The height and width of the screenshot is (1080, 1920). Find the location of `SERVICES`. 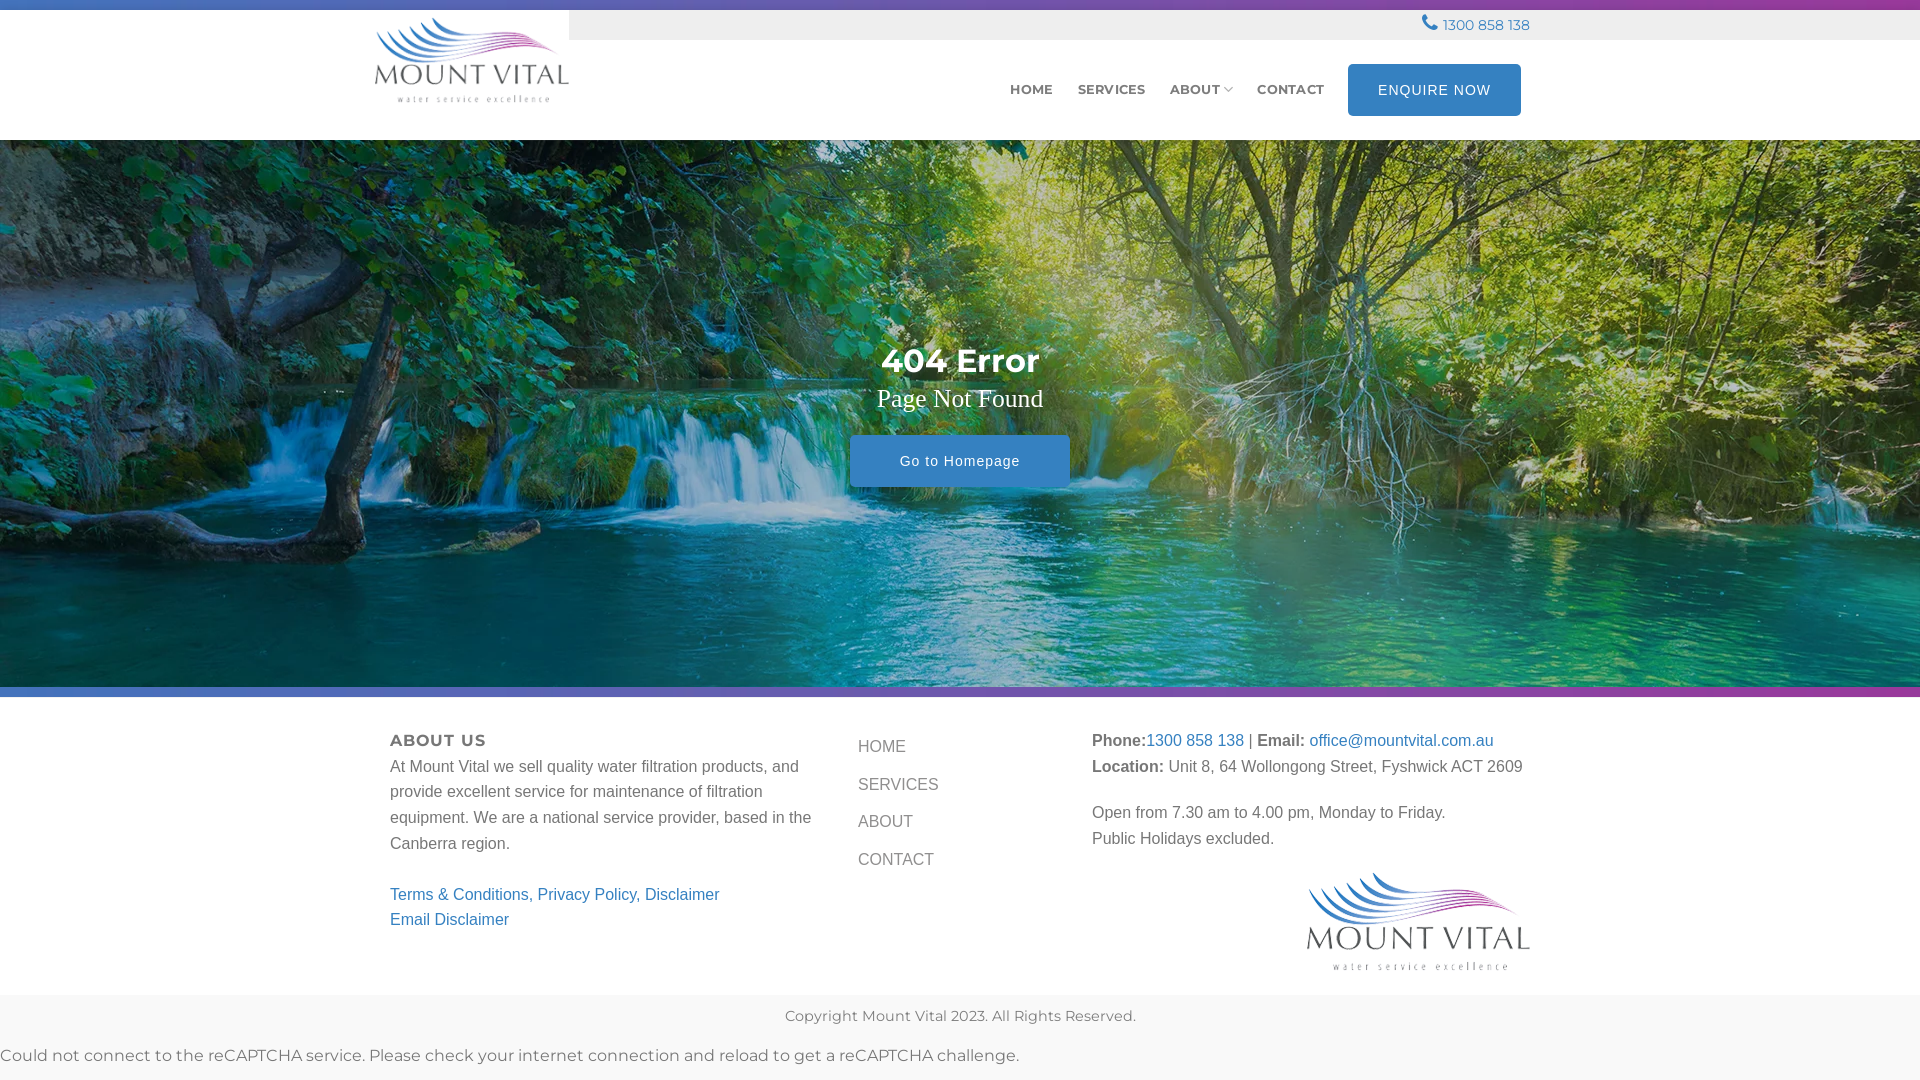

SERVICES is located at coordinates (1112, 90).